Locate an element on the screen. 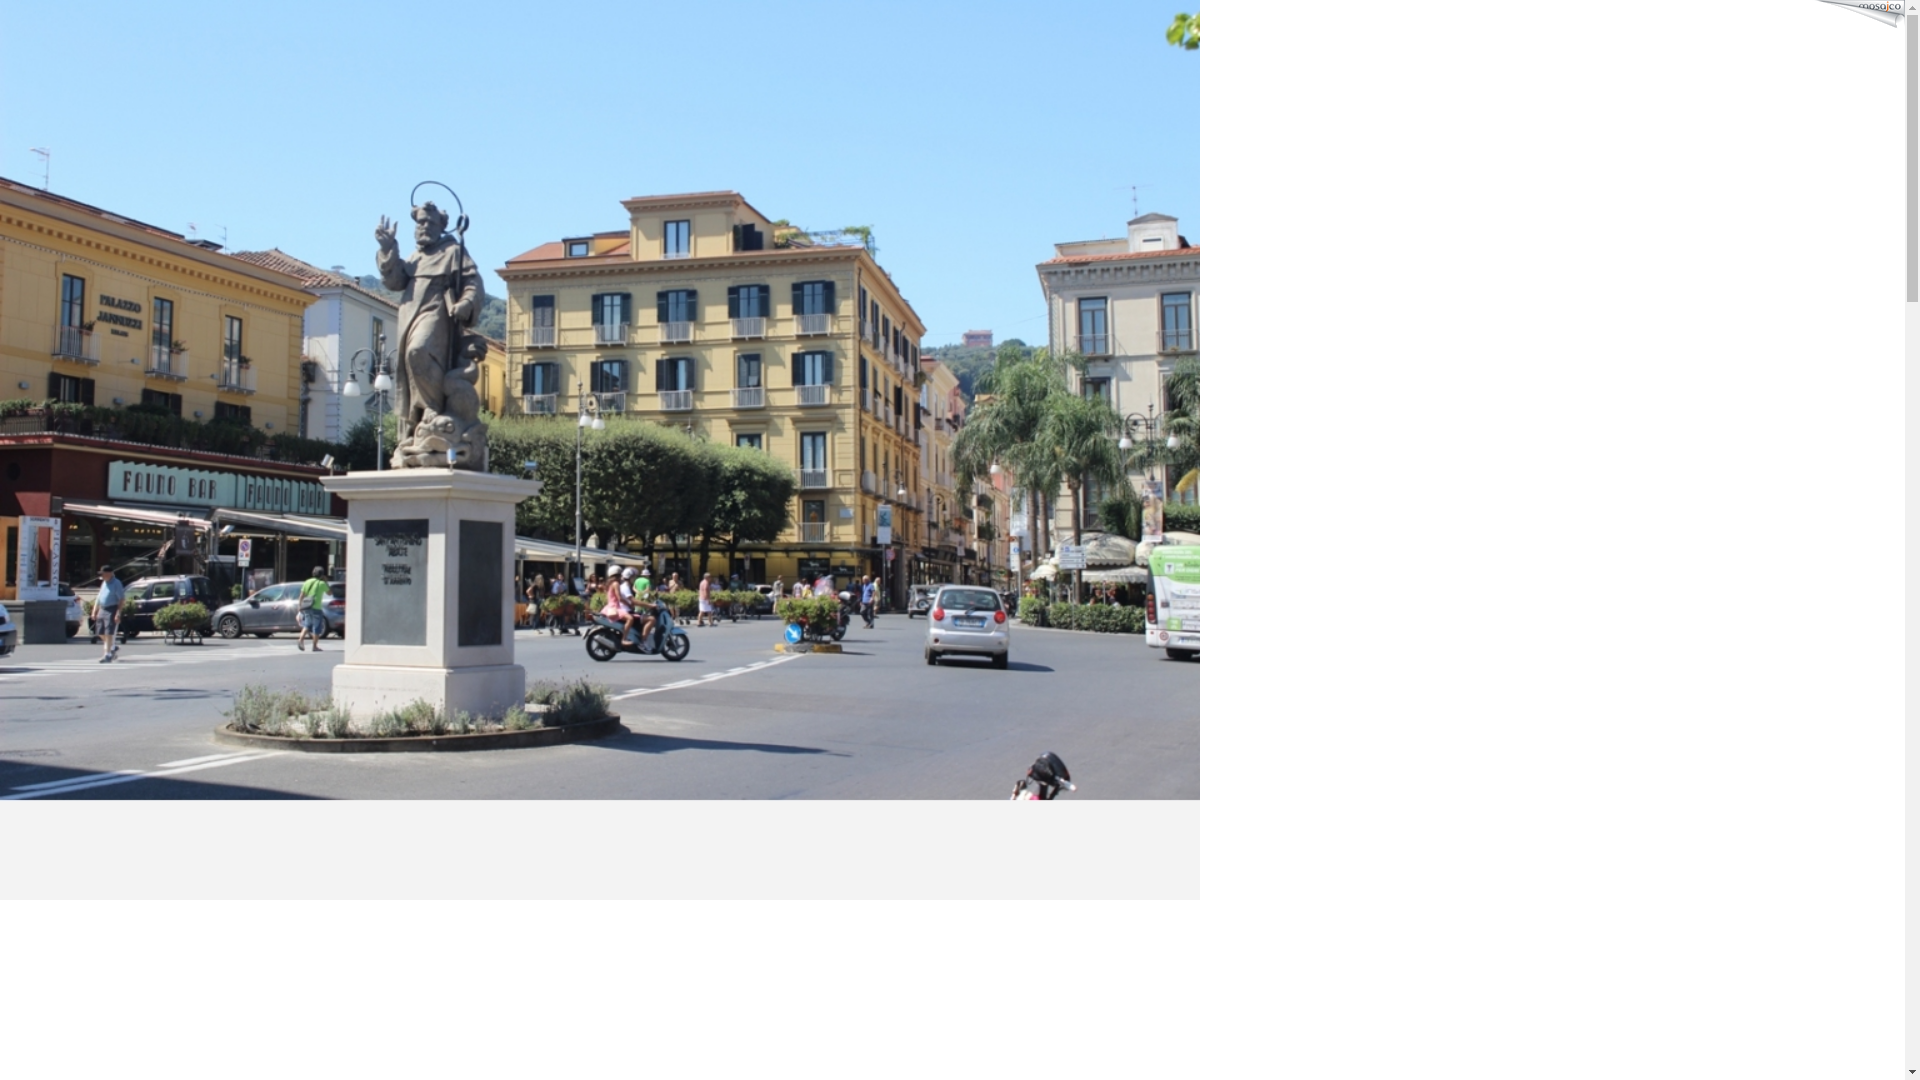  Offers is located at coordinates (108, 492).